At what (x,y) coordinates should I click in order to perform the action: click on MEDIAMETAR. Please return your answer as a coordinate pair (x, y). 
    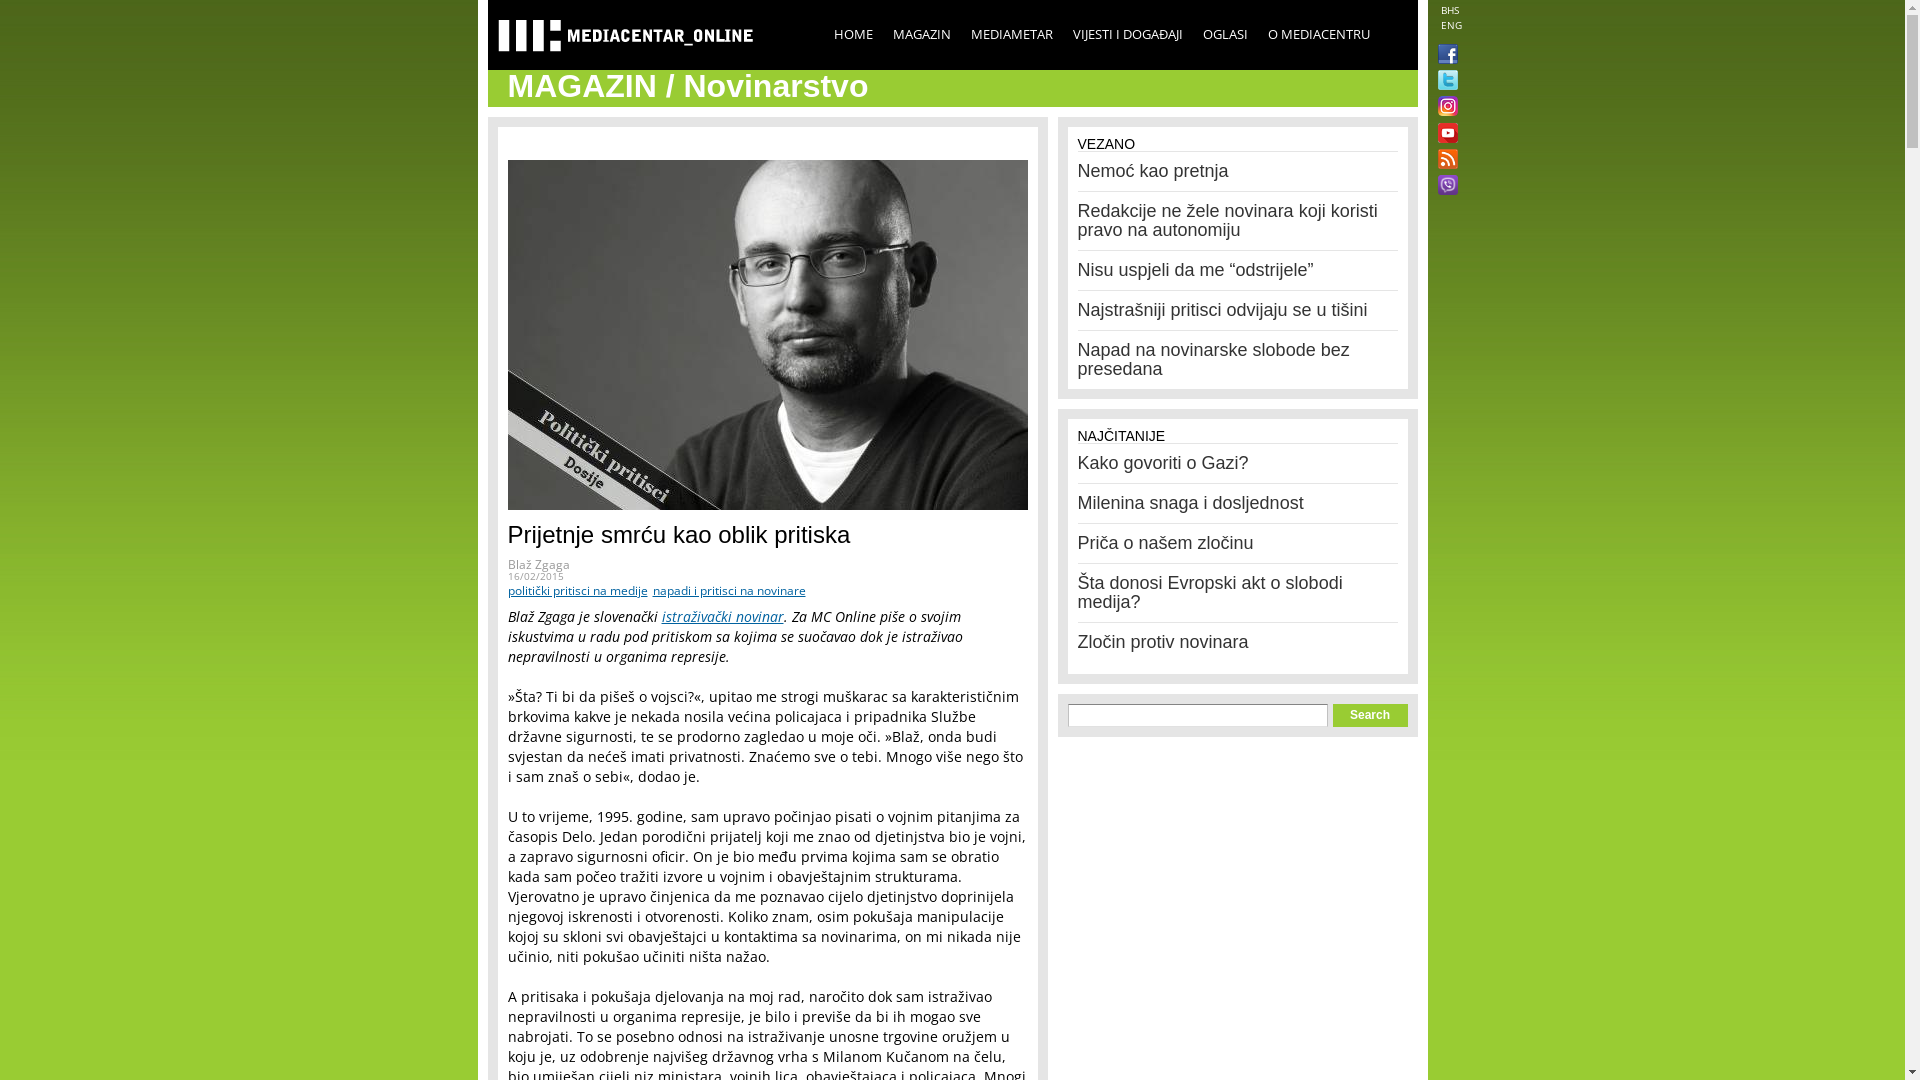
    Looking at the image, I should click on (1011, 34).